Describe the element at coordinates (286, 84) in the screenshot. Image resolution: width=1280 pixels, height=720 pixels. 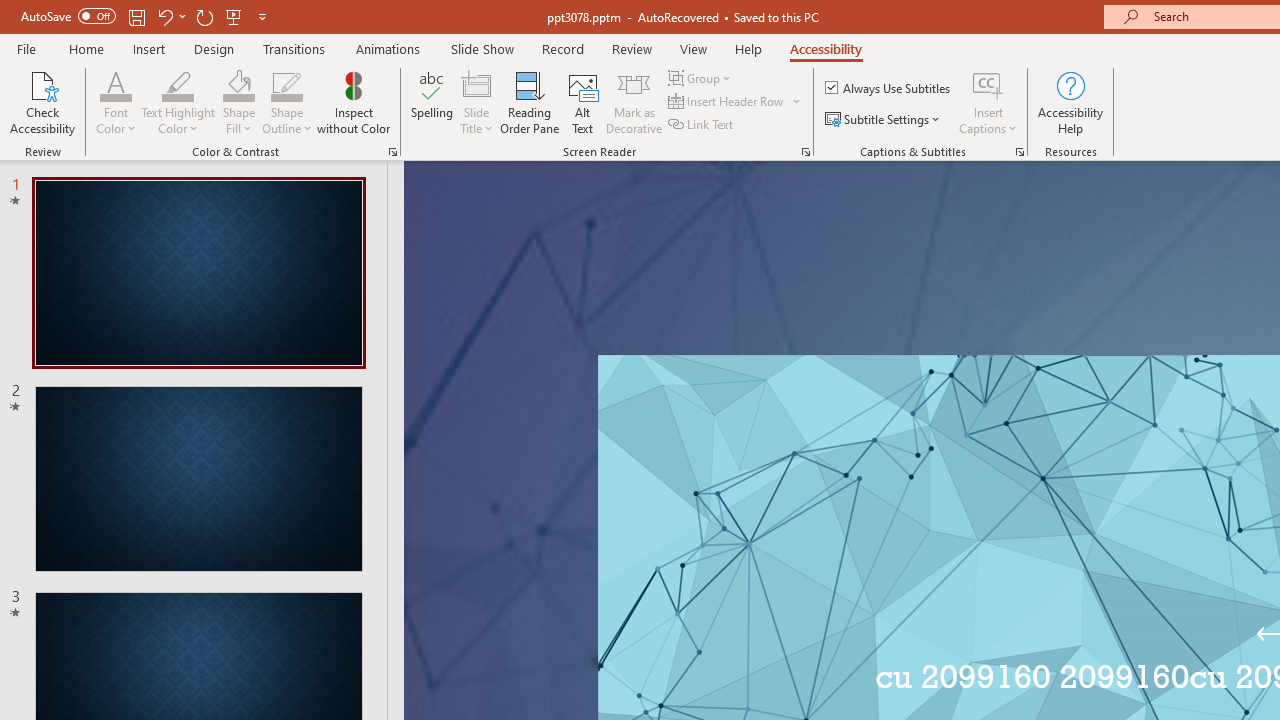
I see `Shape Outline` at that location.